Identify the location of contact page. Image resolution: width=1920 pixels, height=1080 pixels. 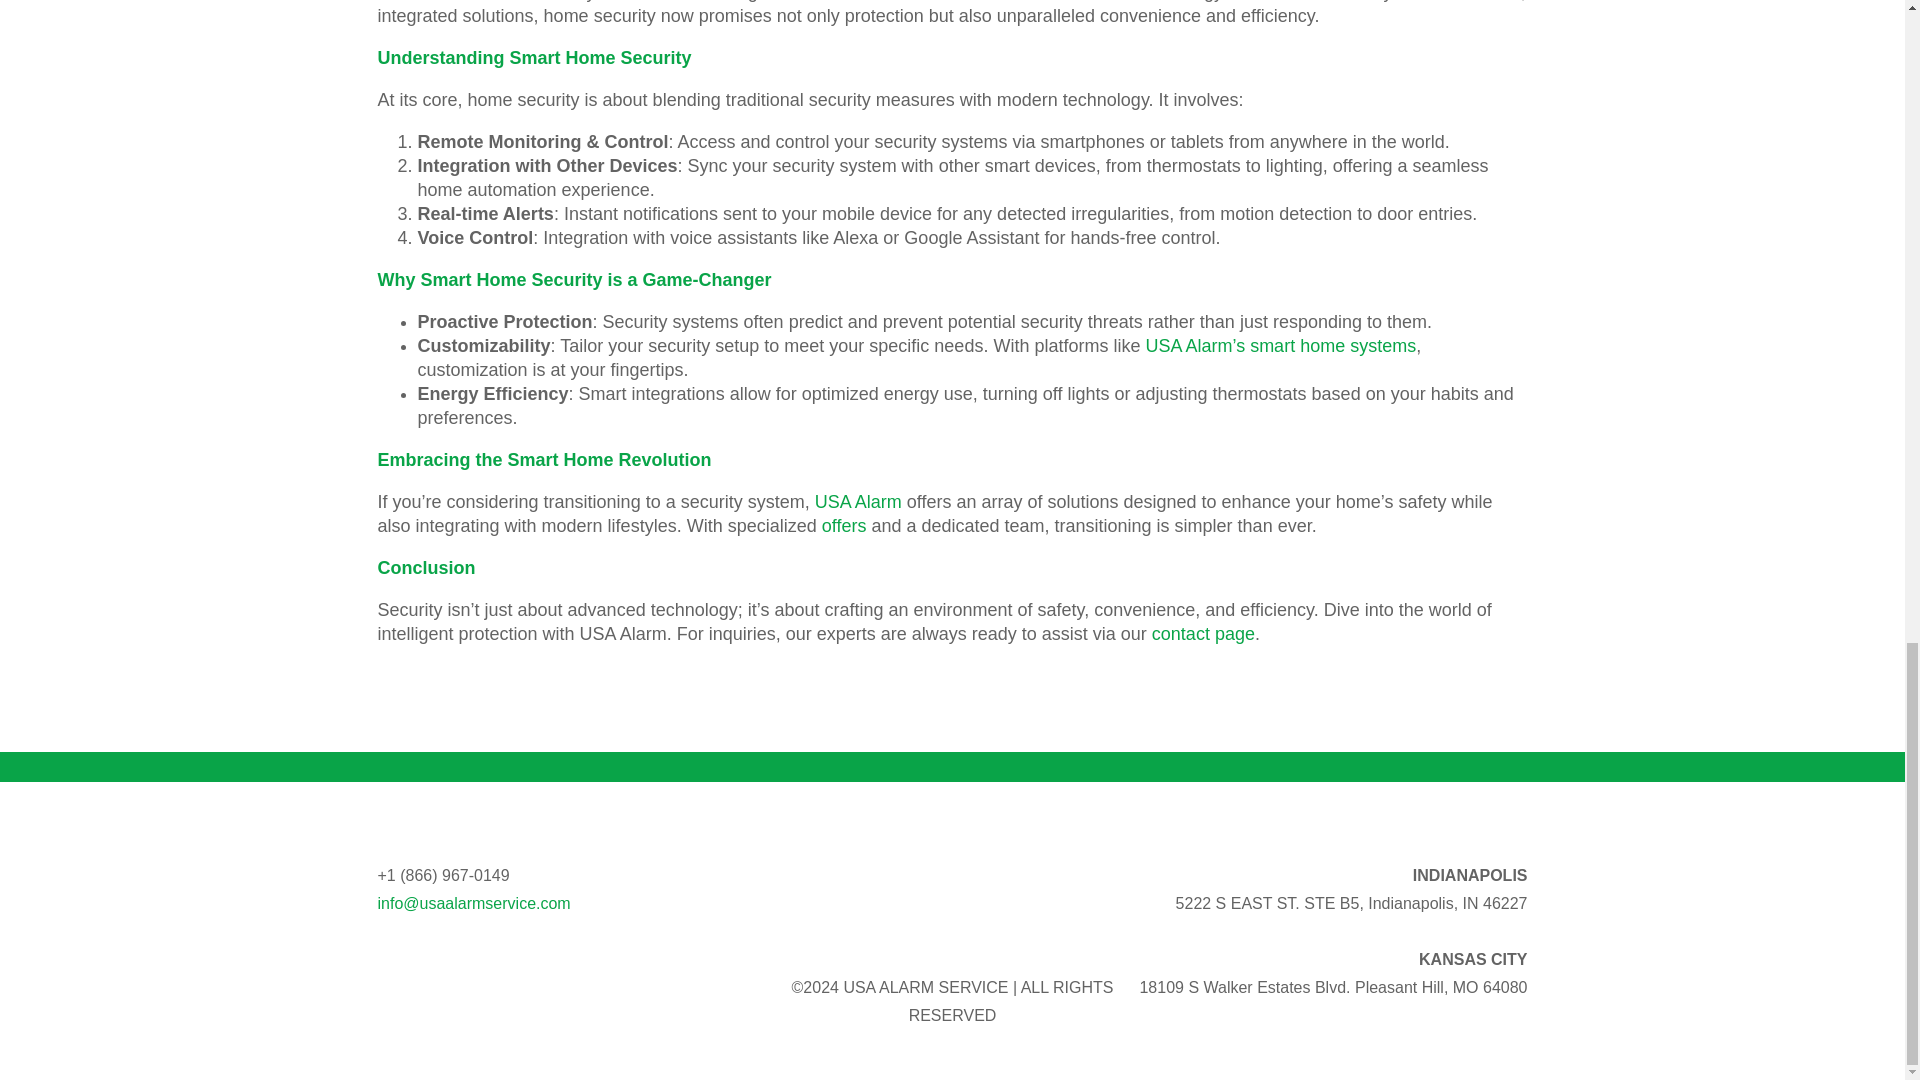
(1204, 634).